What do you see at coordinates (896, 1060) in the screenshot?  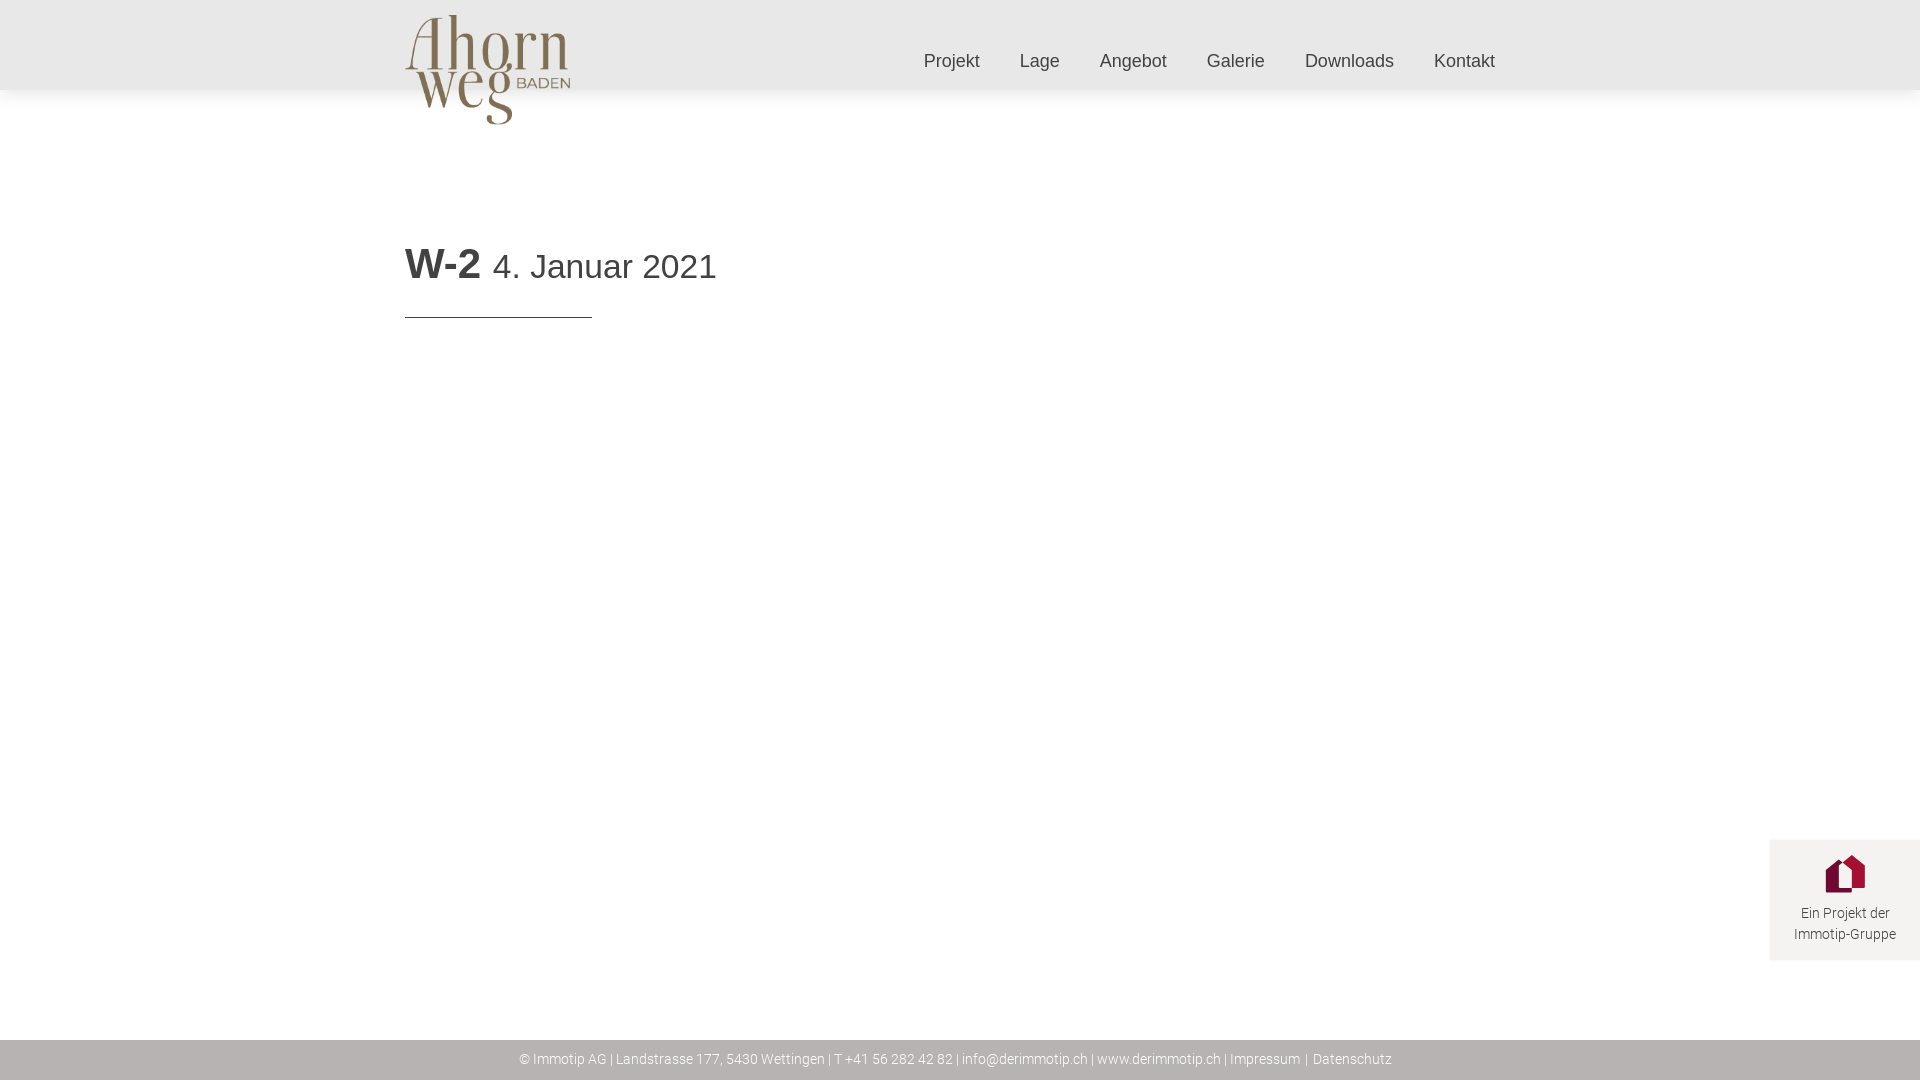 I see `T +41 56 282 42 82 |` at bounding box center [896, 1060].